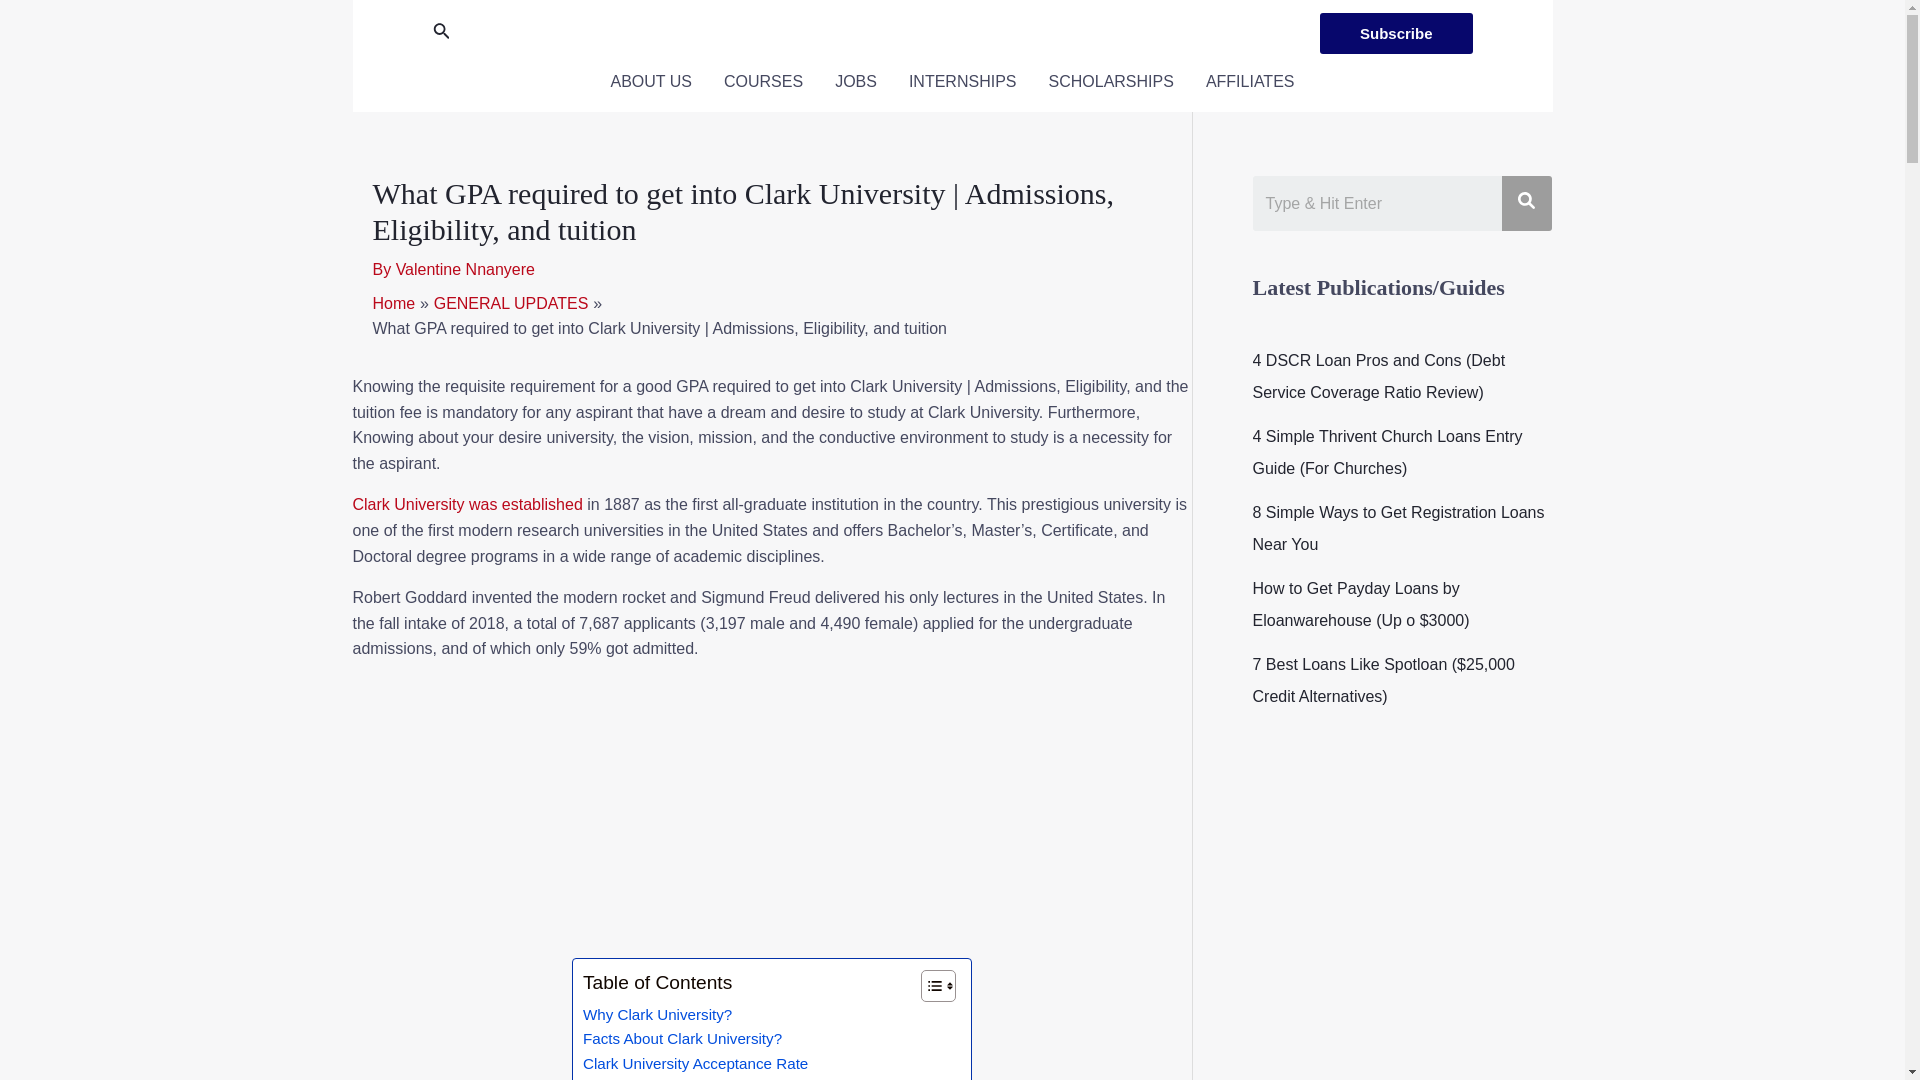 This screenshot has width=1920, height=1080. What do you see at coordinates (657, 1015) in the screenshot?
I see `Why Clark University?` at bounding box center [657, 1015].